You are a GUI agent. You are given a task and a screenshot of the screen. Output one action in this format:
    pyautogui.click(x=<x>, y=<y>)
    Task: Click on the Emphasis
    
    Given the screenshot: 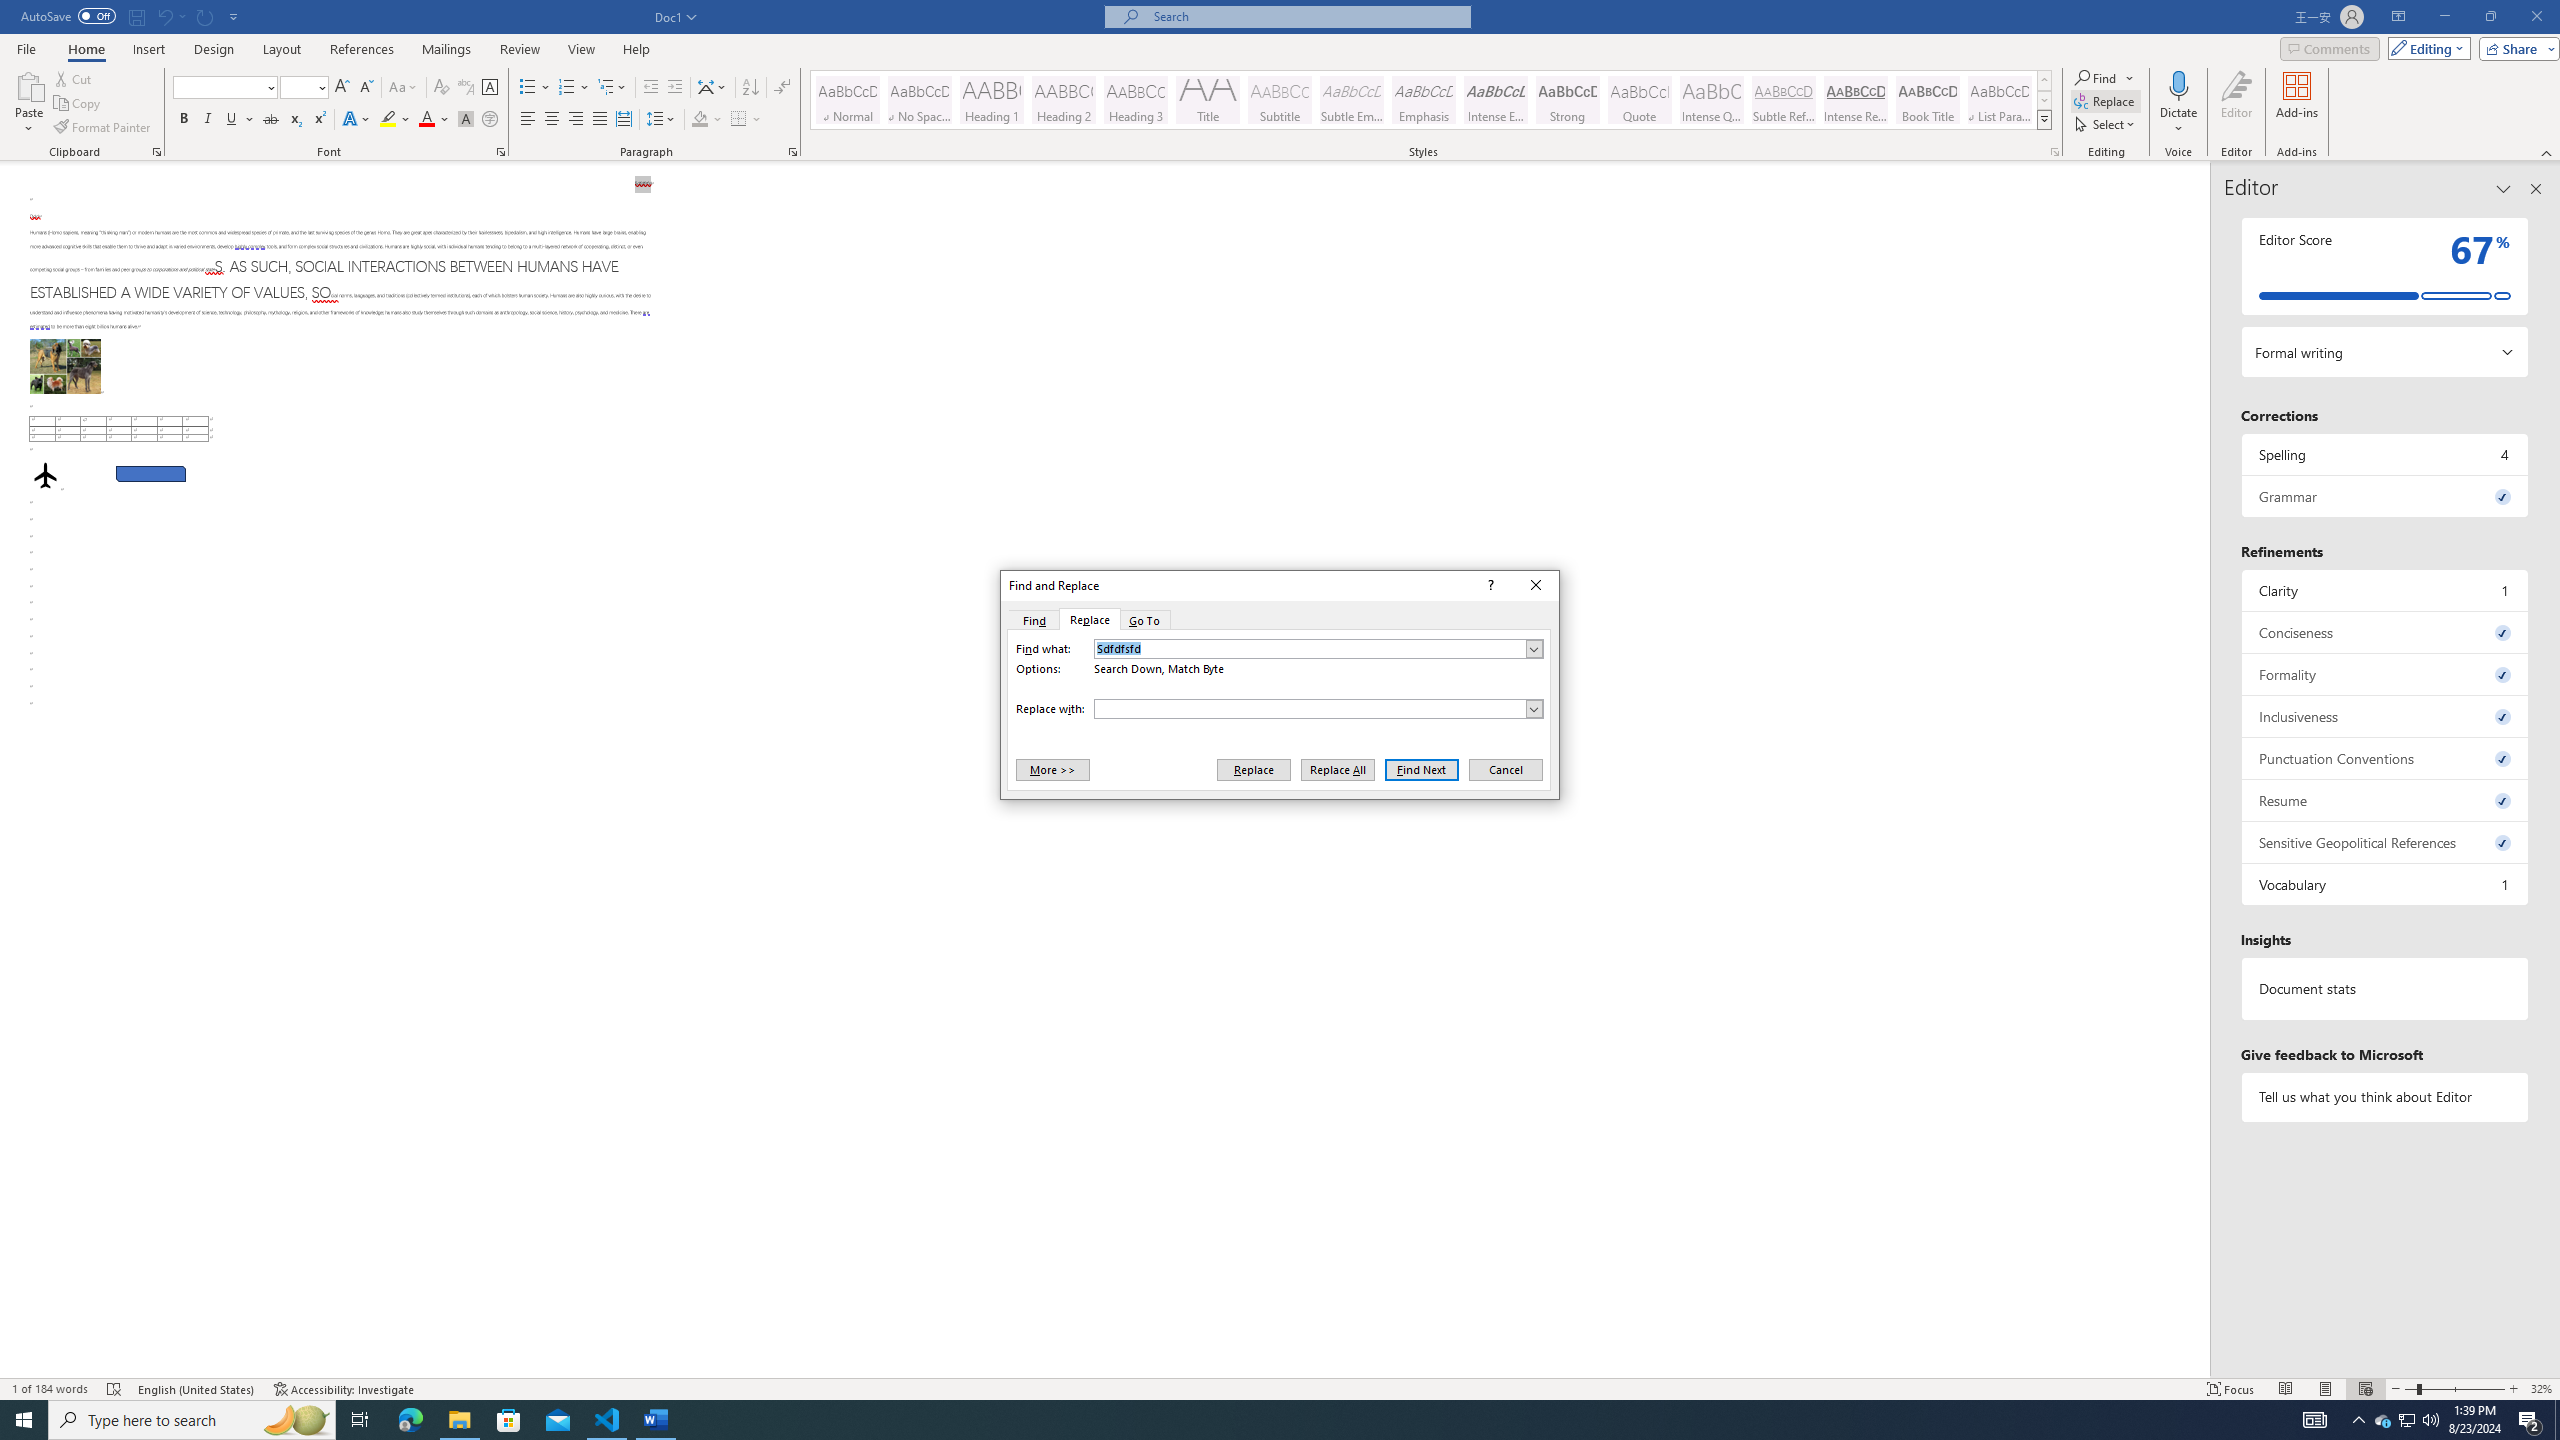 What is the action you would take?
    pyautogui.click(x=1423, y=100)
    